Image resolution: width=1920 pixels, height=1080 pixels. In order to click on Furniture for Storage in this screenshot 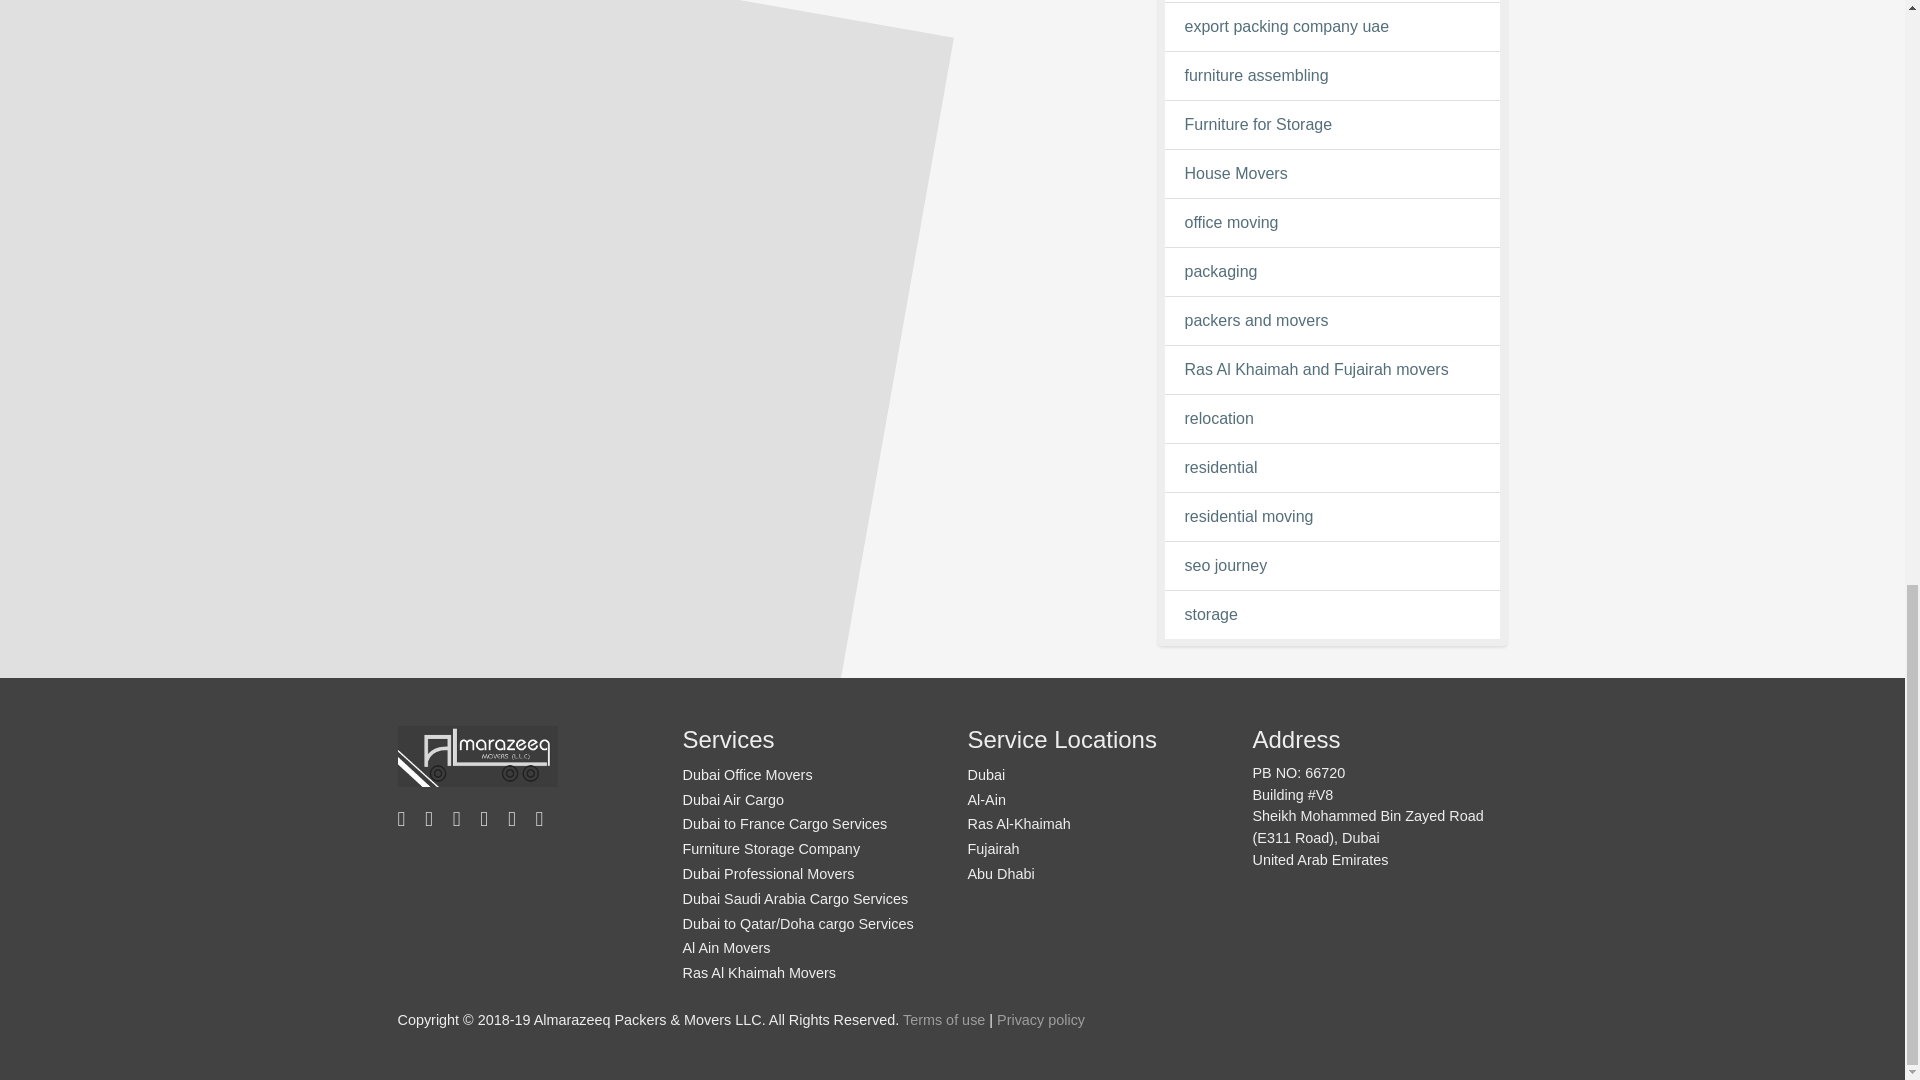, I will do `click(1332, 125)`.